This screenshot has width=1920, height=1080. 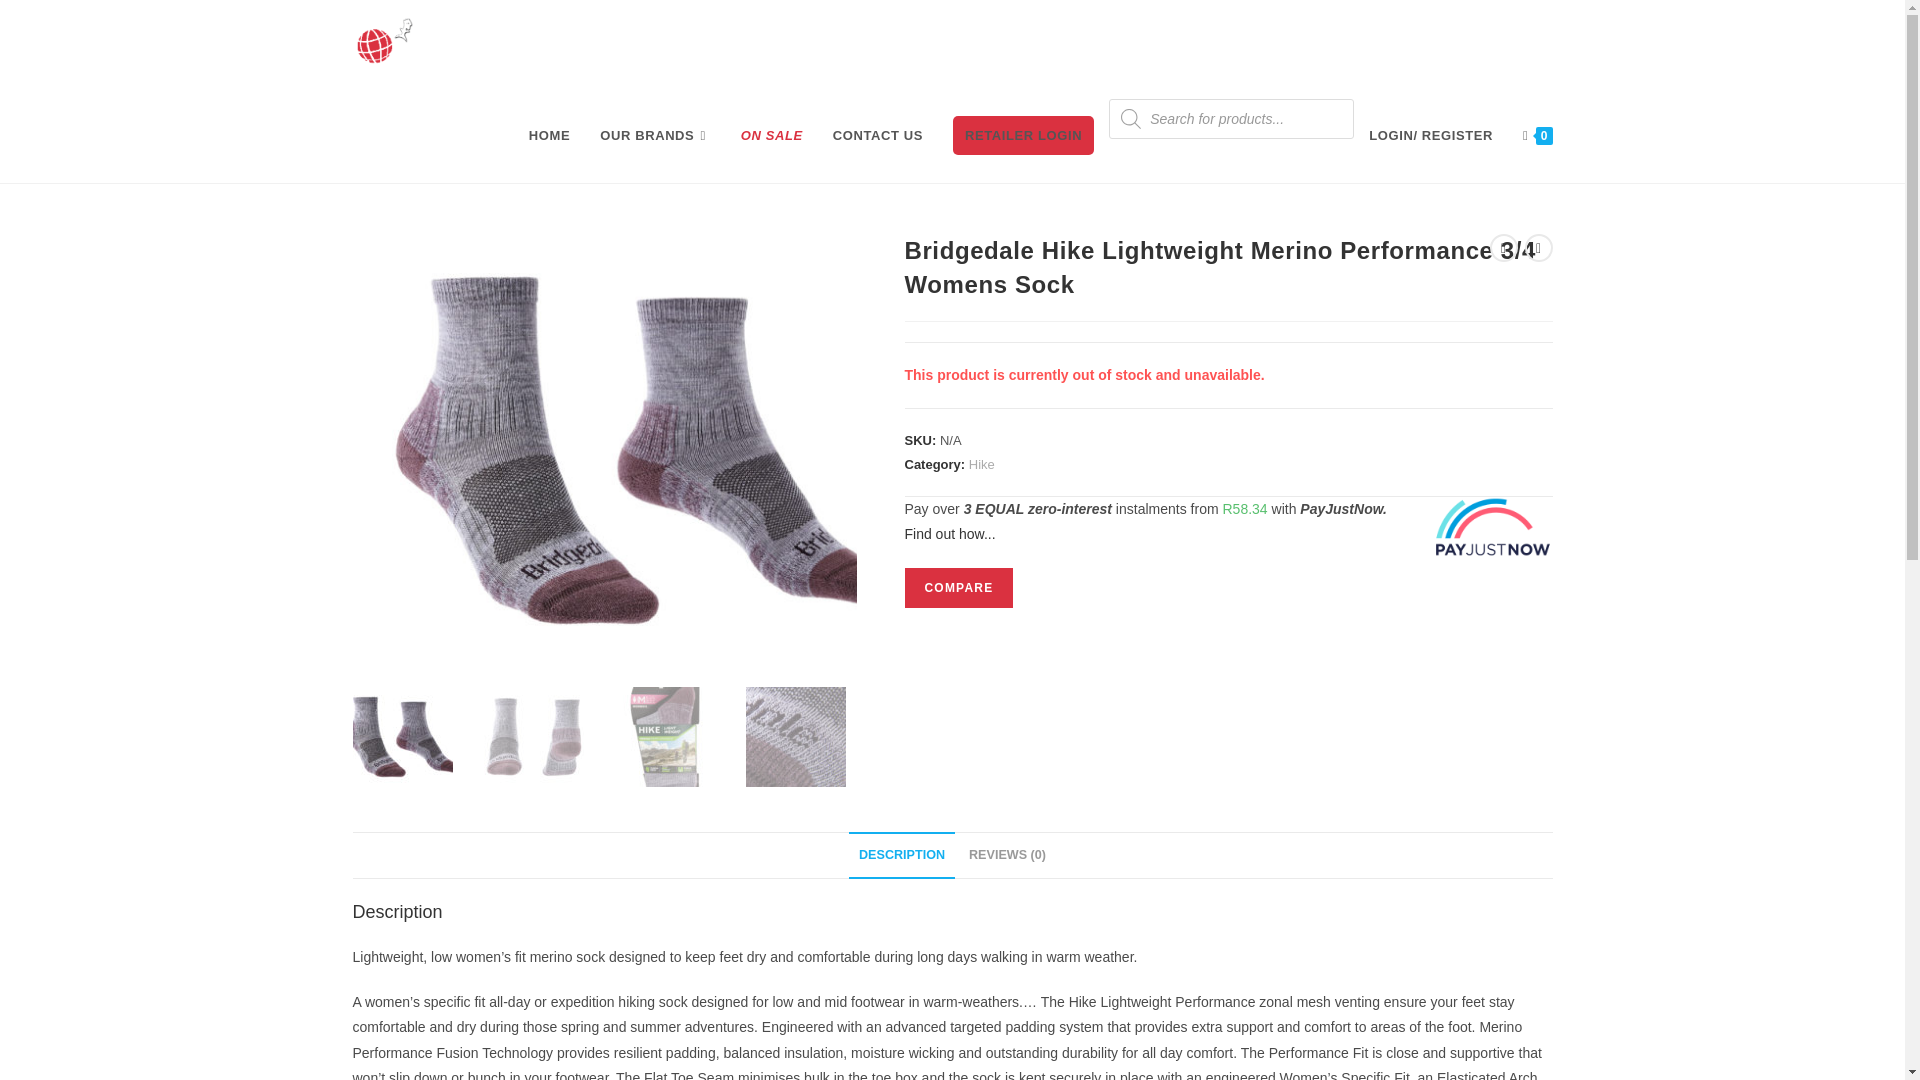 I want to click on CONTACT US, so click(x=878, y=136).